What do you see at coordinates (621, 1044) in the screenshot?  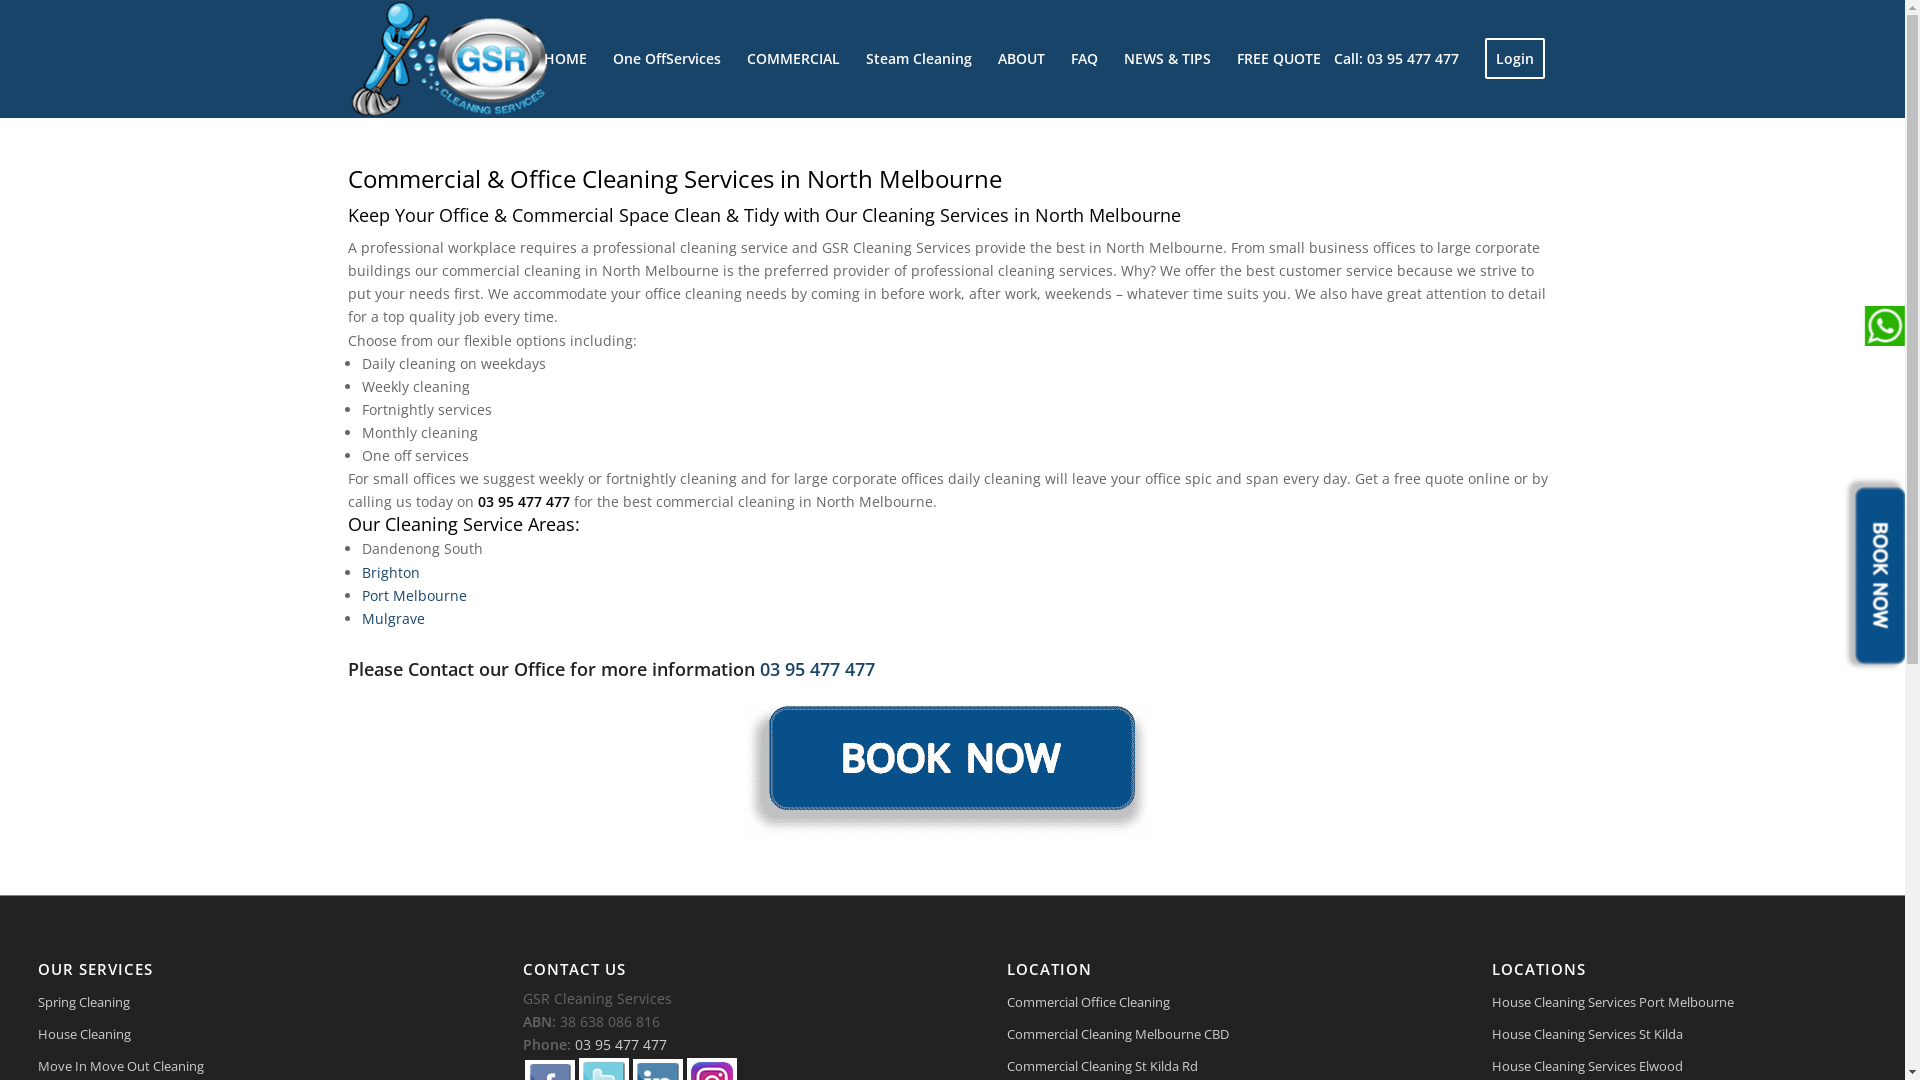 I see `03 95 477 477` at bounding box center [621, 1044].